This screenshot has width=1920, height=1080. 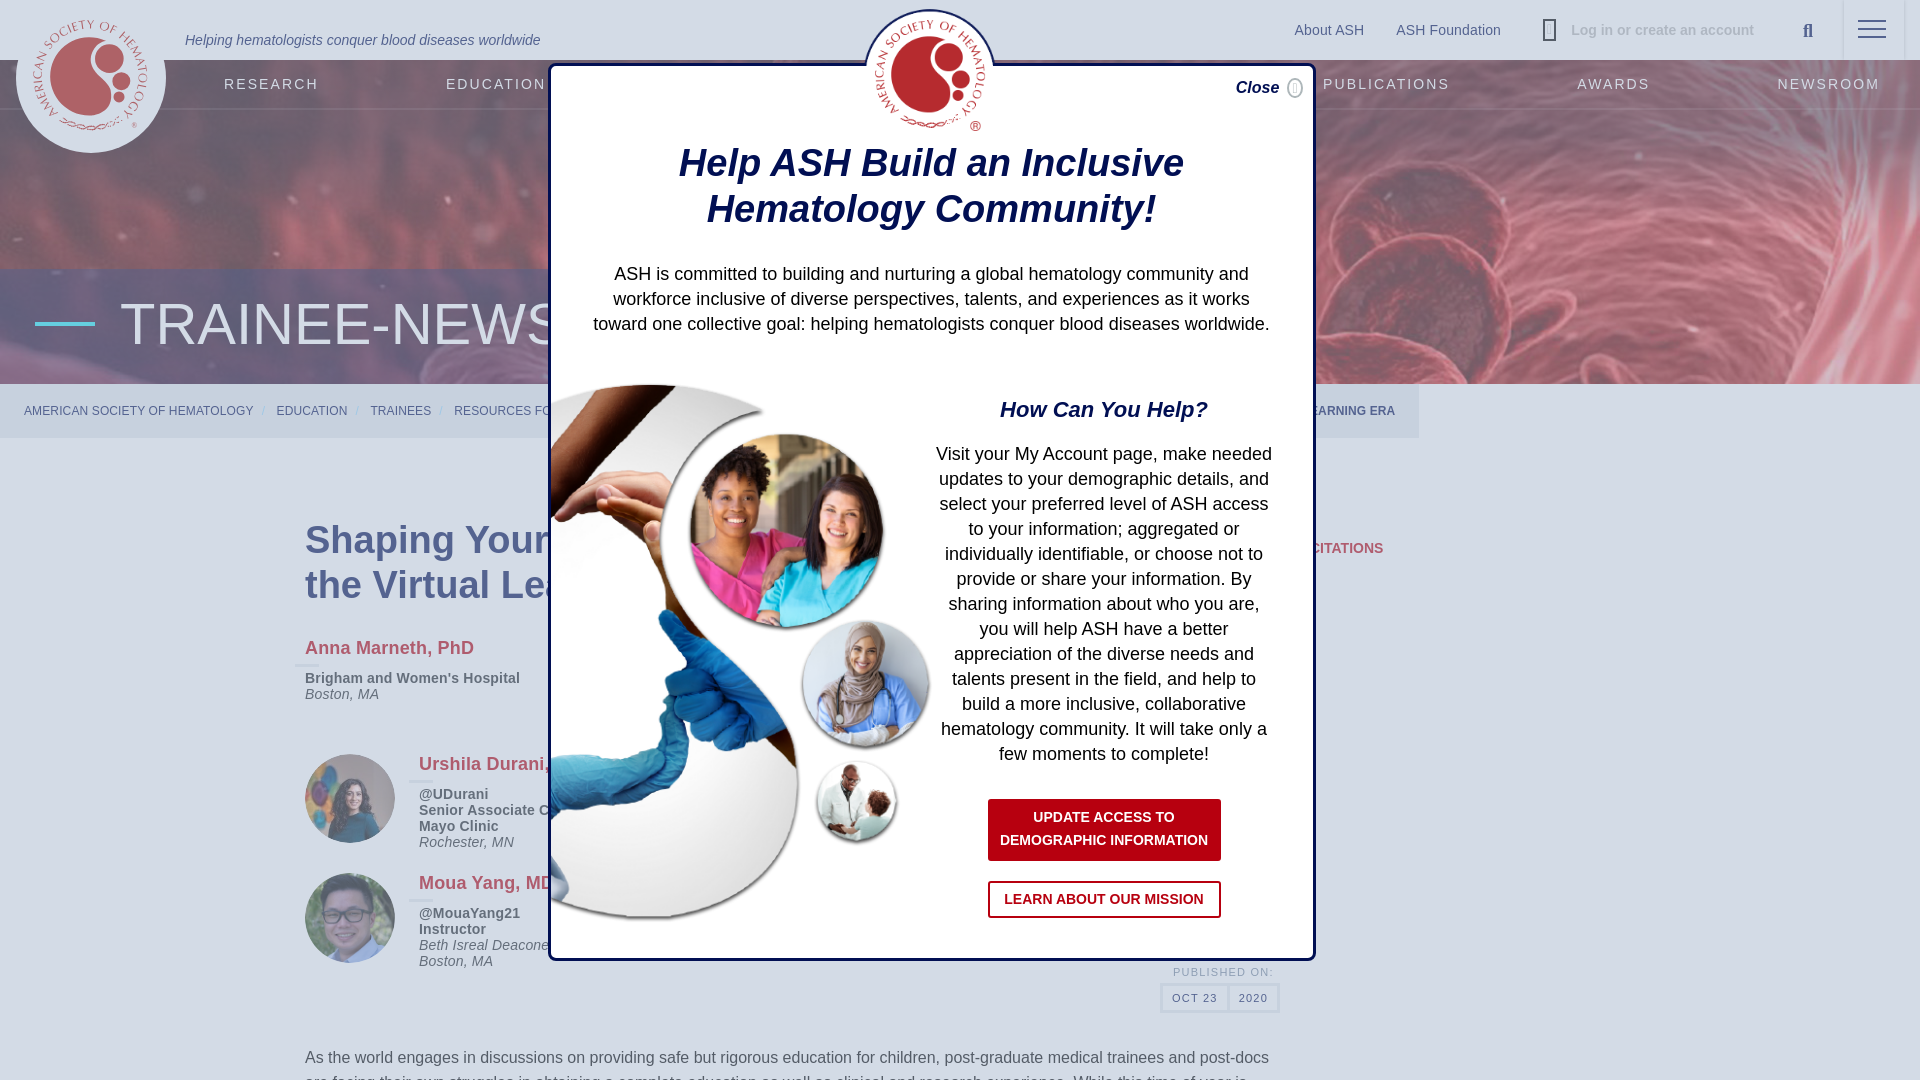 What do you see at coordinates (1329, 30) in the screenshot?
I see `About ASH` at bounding box center [1329, 30].